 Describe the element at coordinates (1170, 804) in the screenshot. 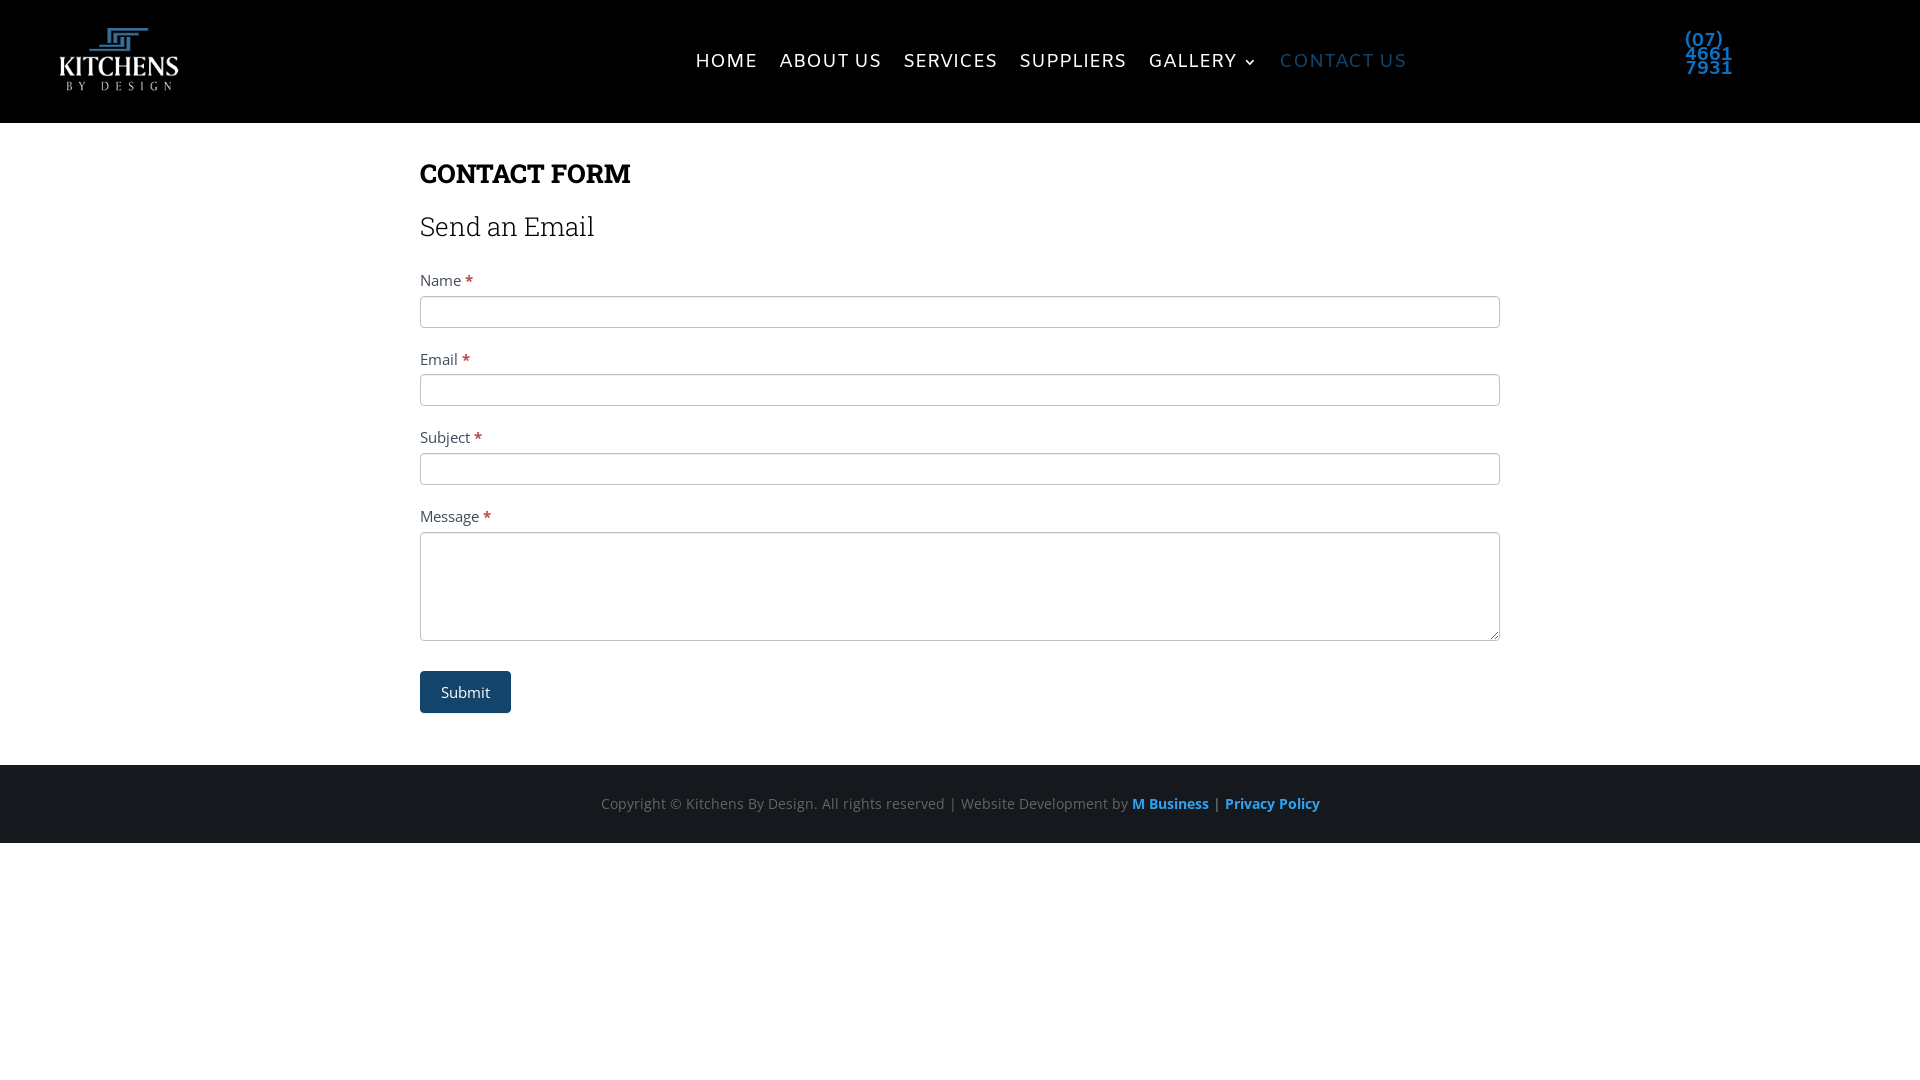

I see `M Business` at that location.